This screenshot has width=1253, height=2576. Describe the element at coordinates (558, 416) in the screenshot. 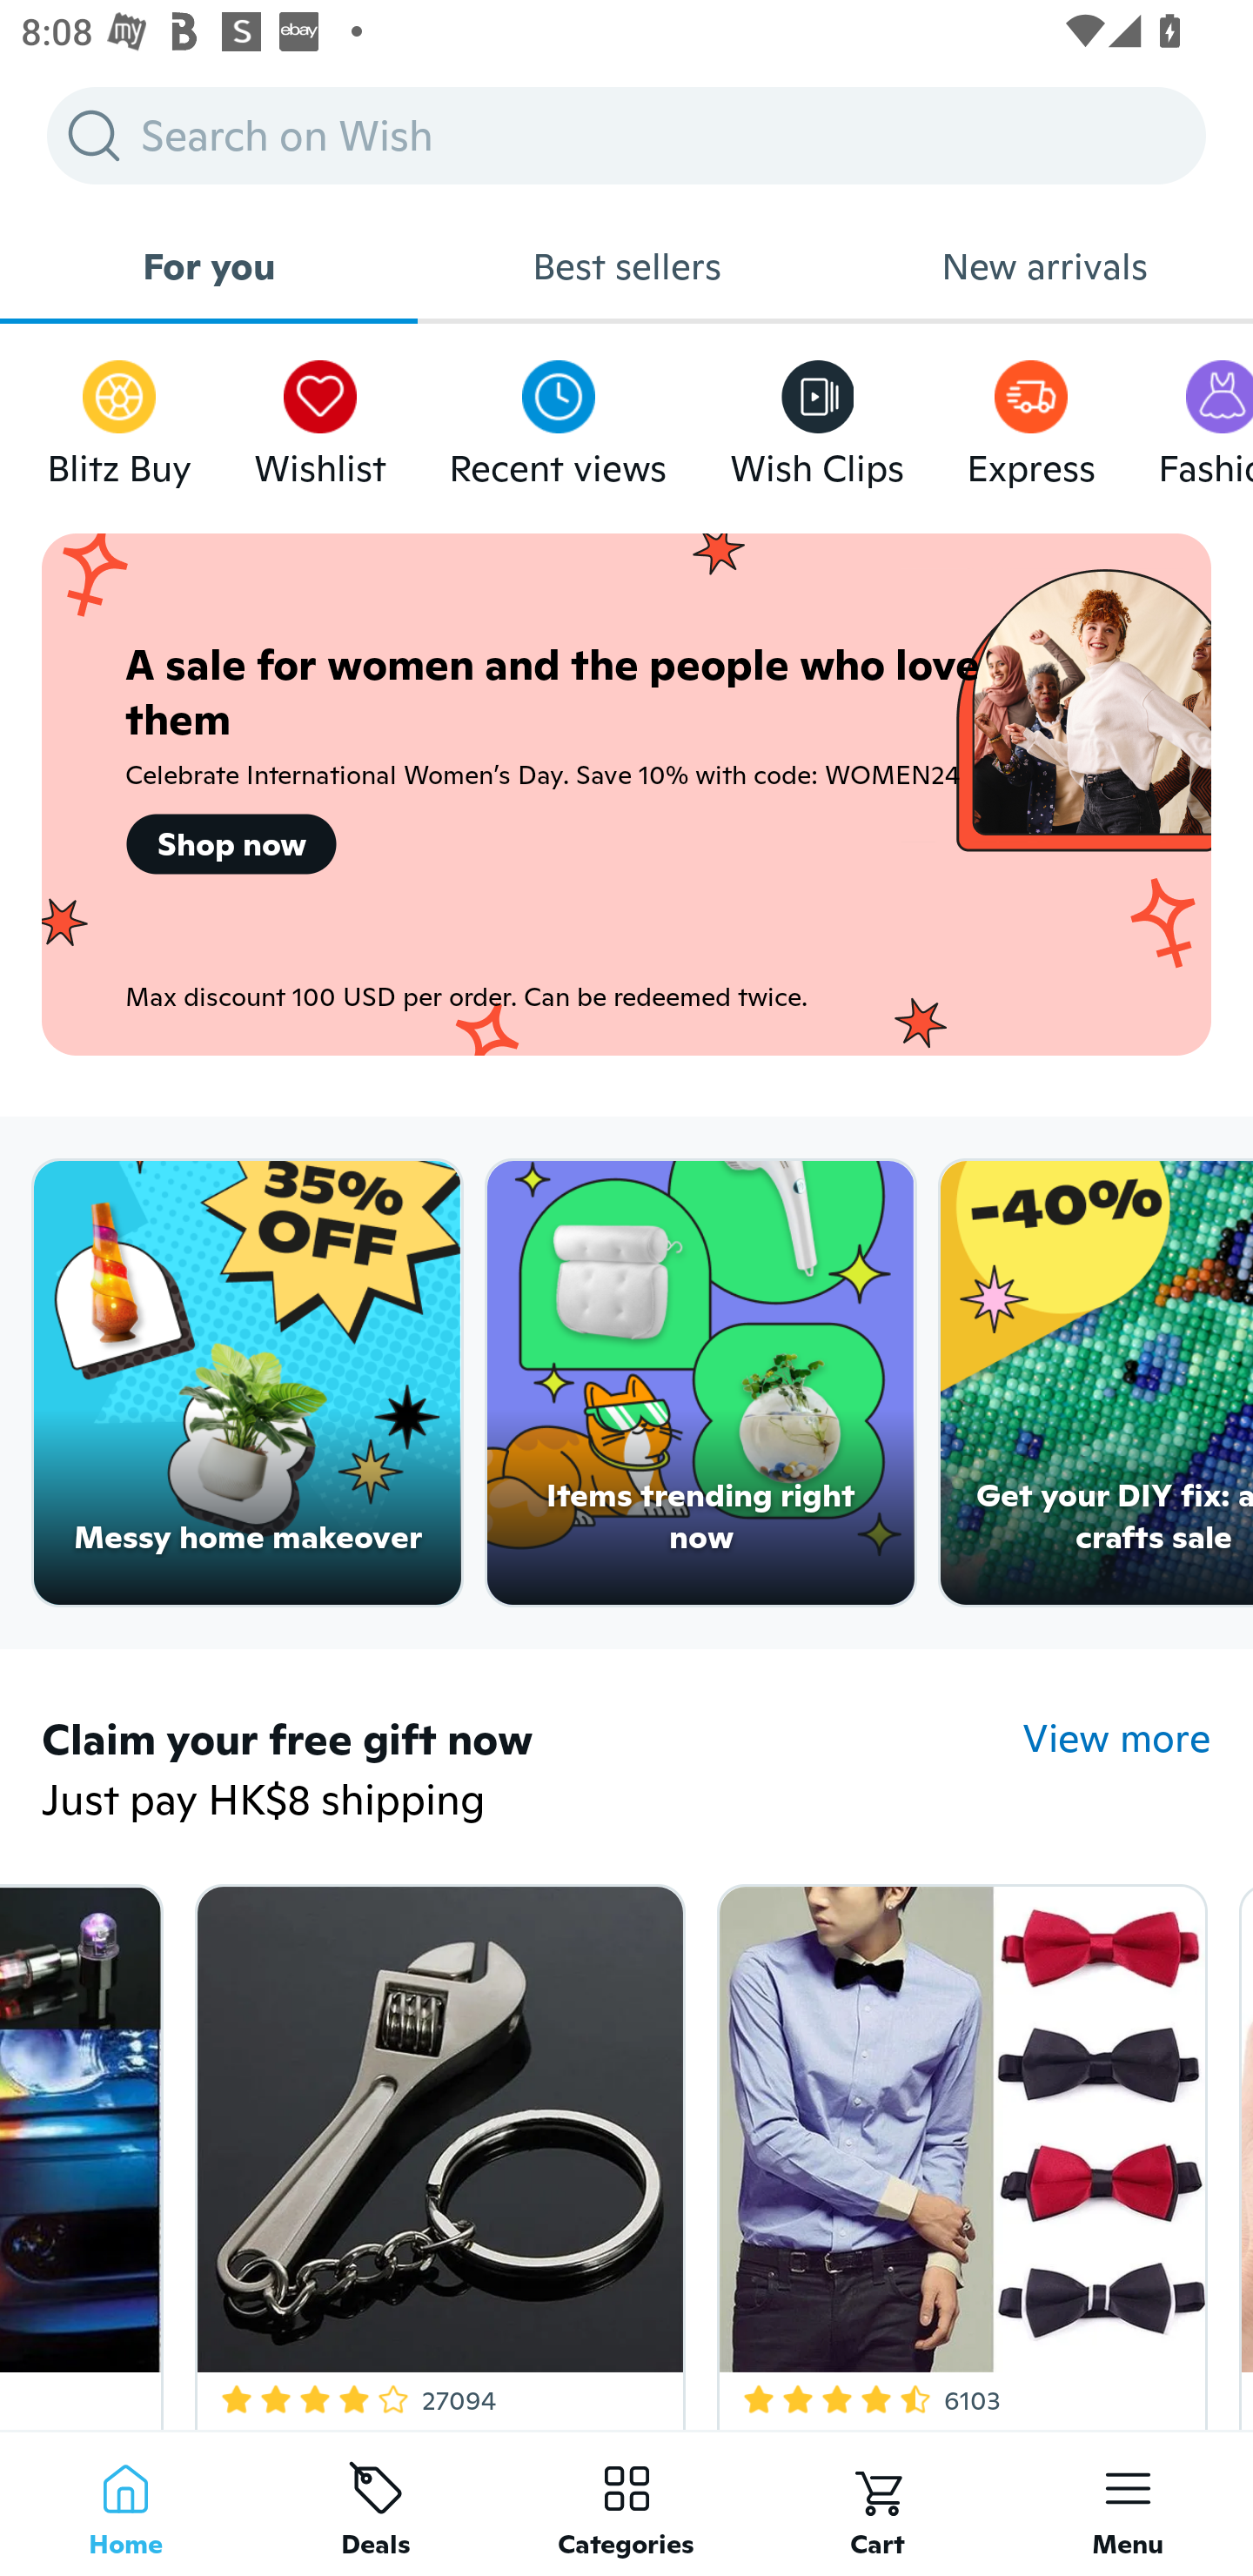

I see `Recent views` at that location.